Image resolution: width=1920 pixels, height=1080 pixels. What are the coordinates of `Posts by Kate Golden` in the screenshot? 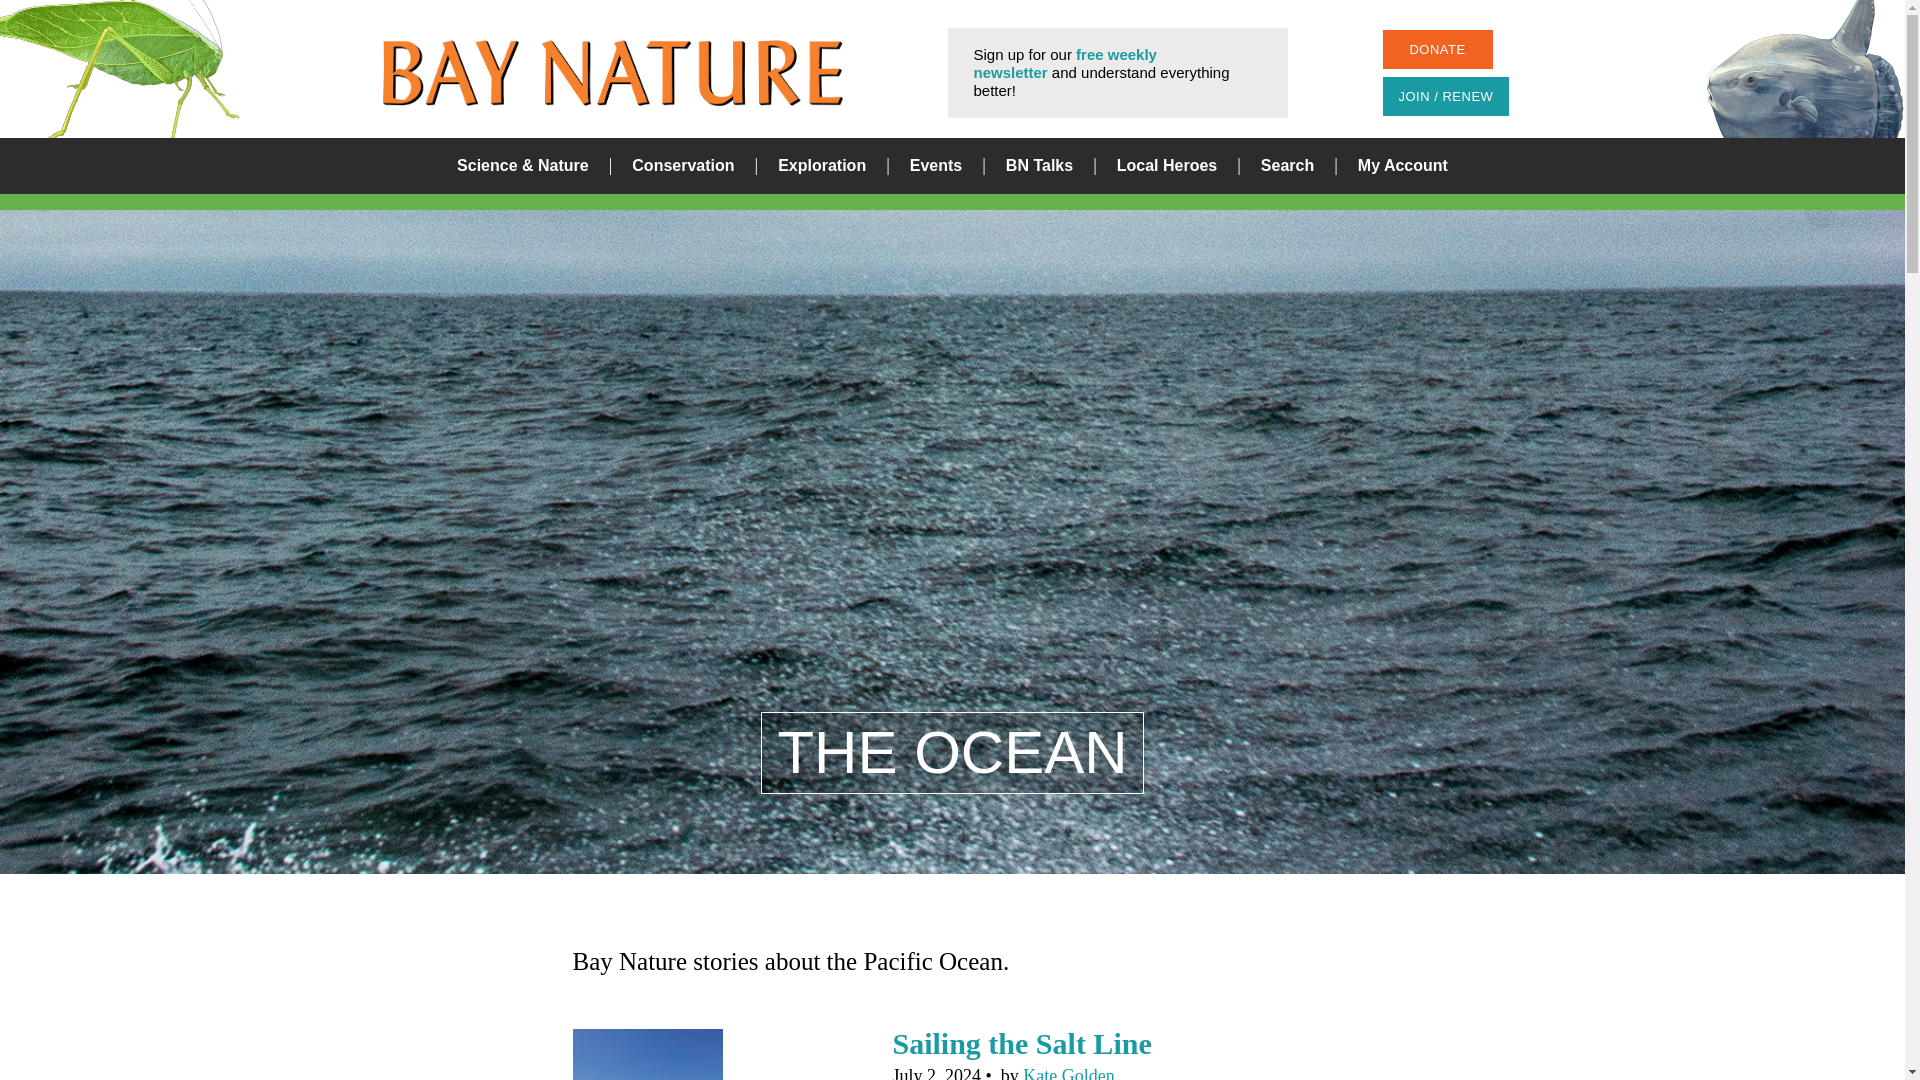 It's located at (1068, 1072).